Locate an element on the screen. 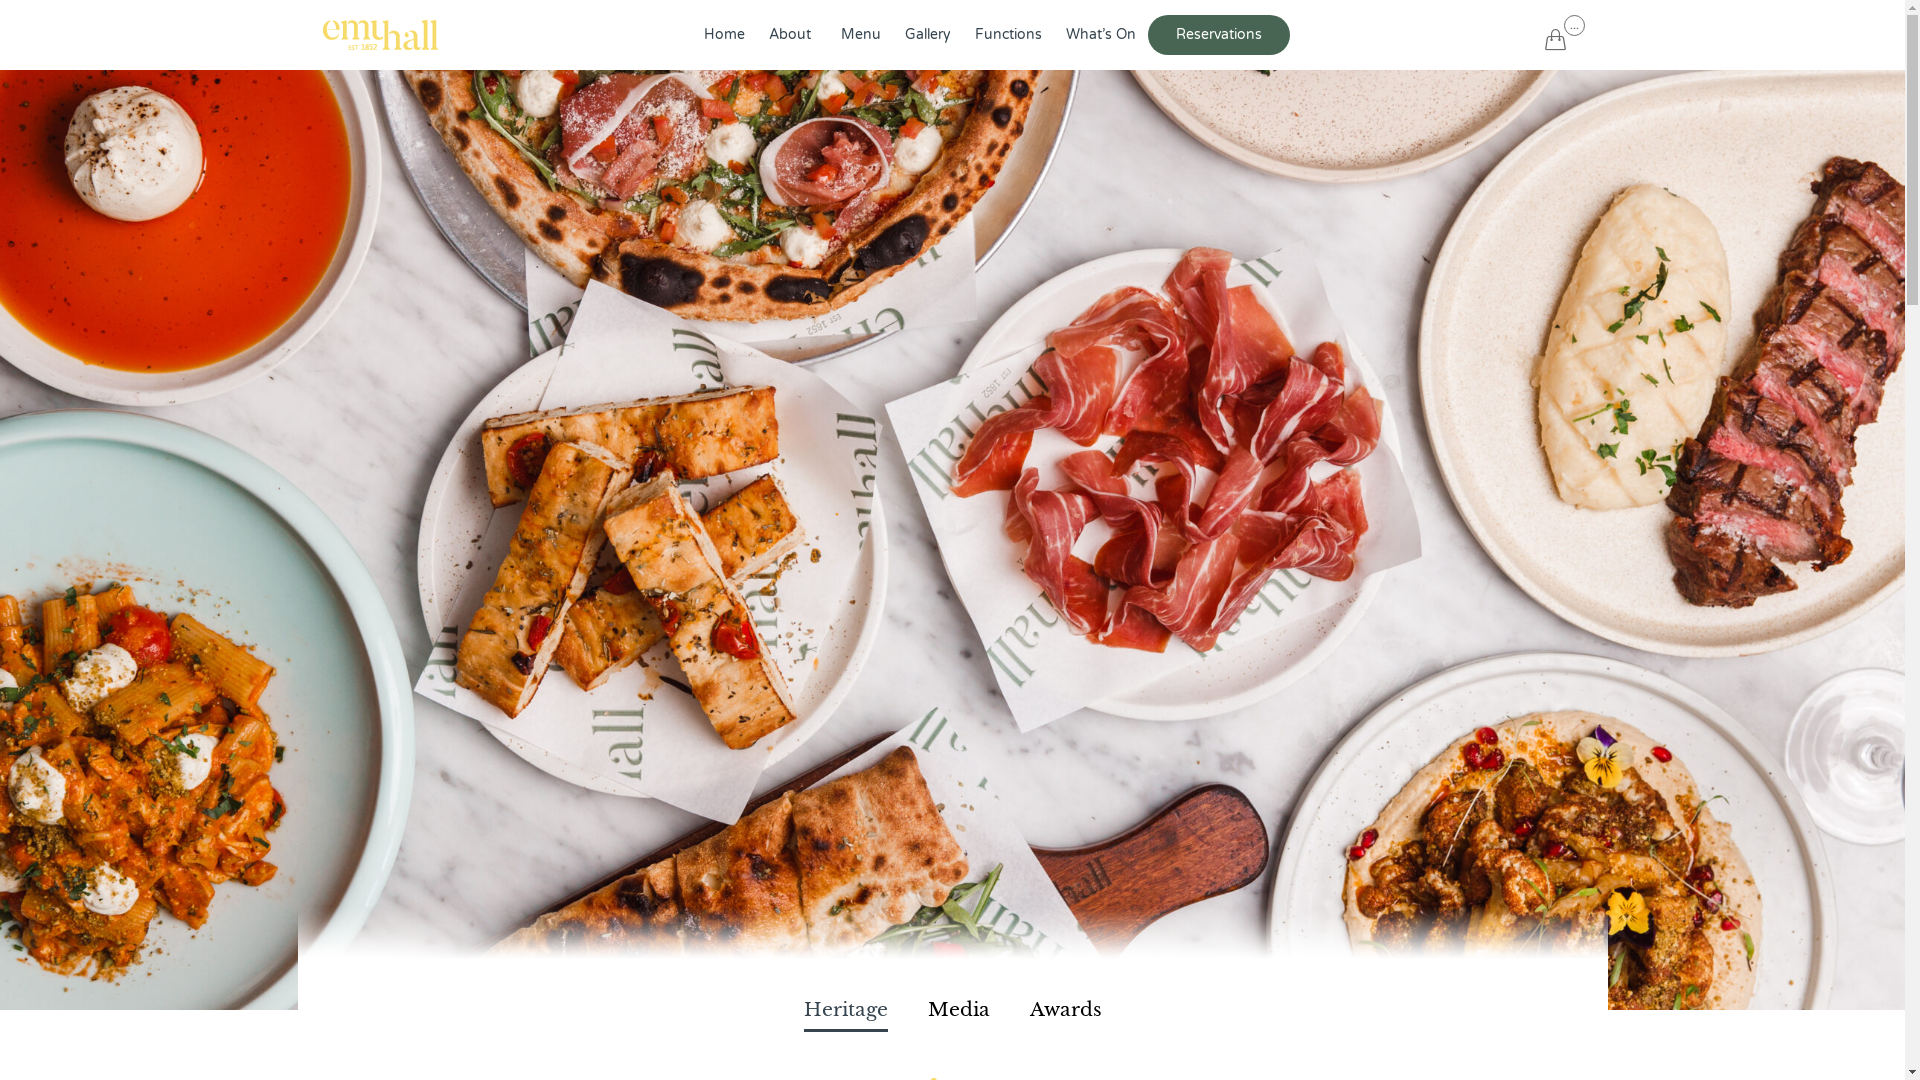 The height and width of the screenshot is (1080, 1920). info@emuhall.com.au is located at coordinates (889, 910).